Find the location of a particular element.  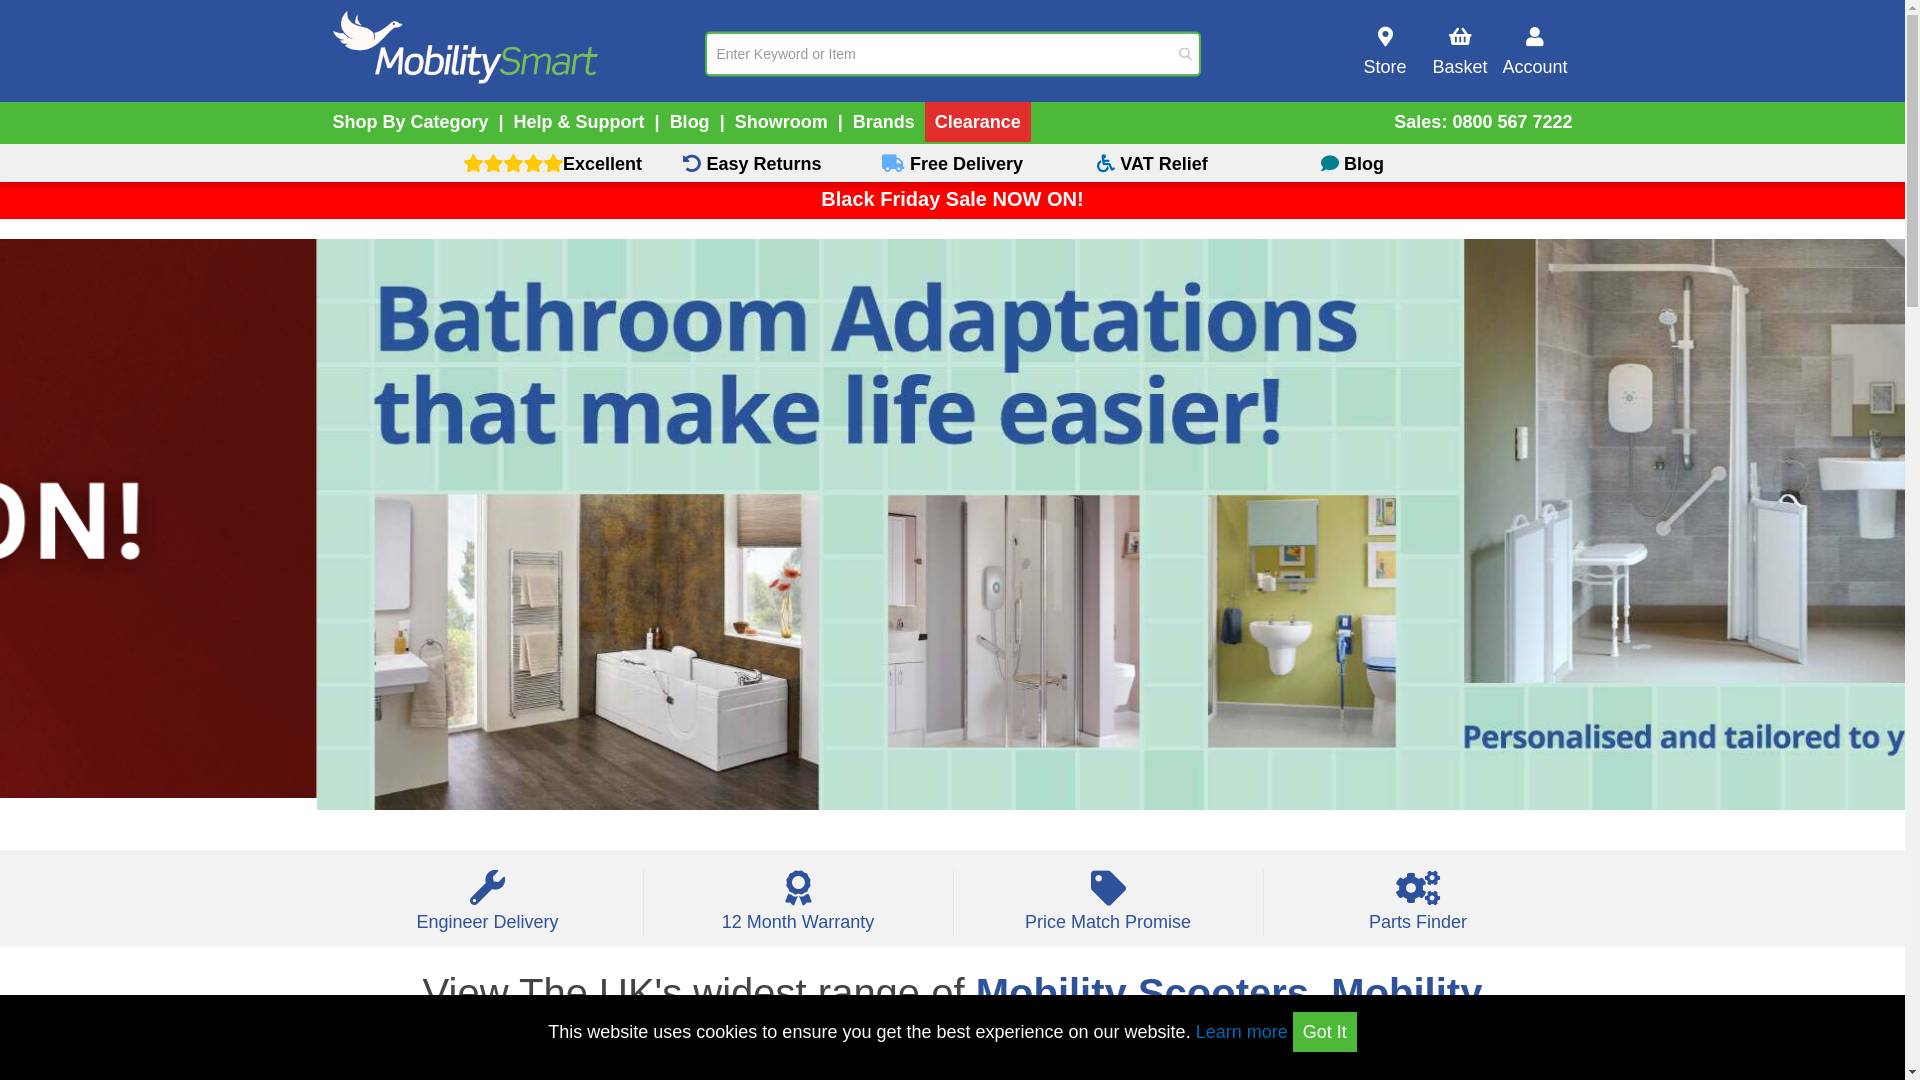

Blog is located at coordinates (1352, 164).